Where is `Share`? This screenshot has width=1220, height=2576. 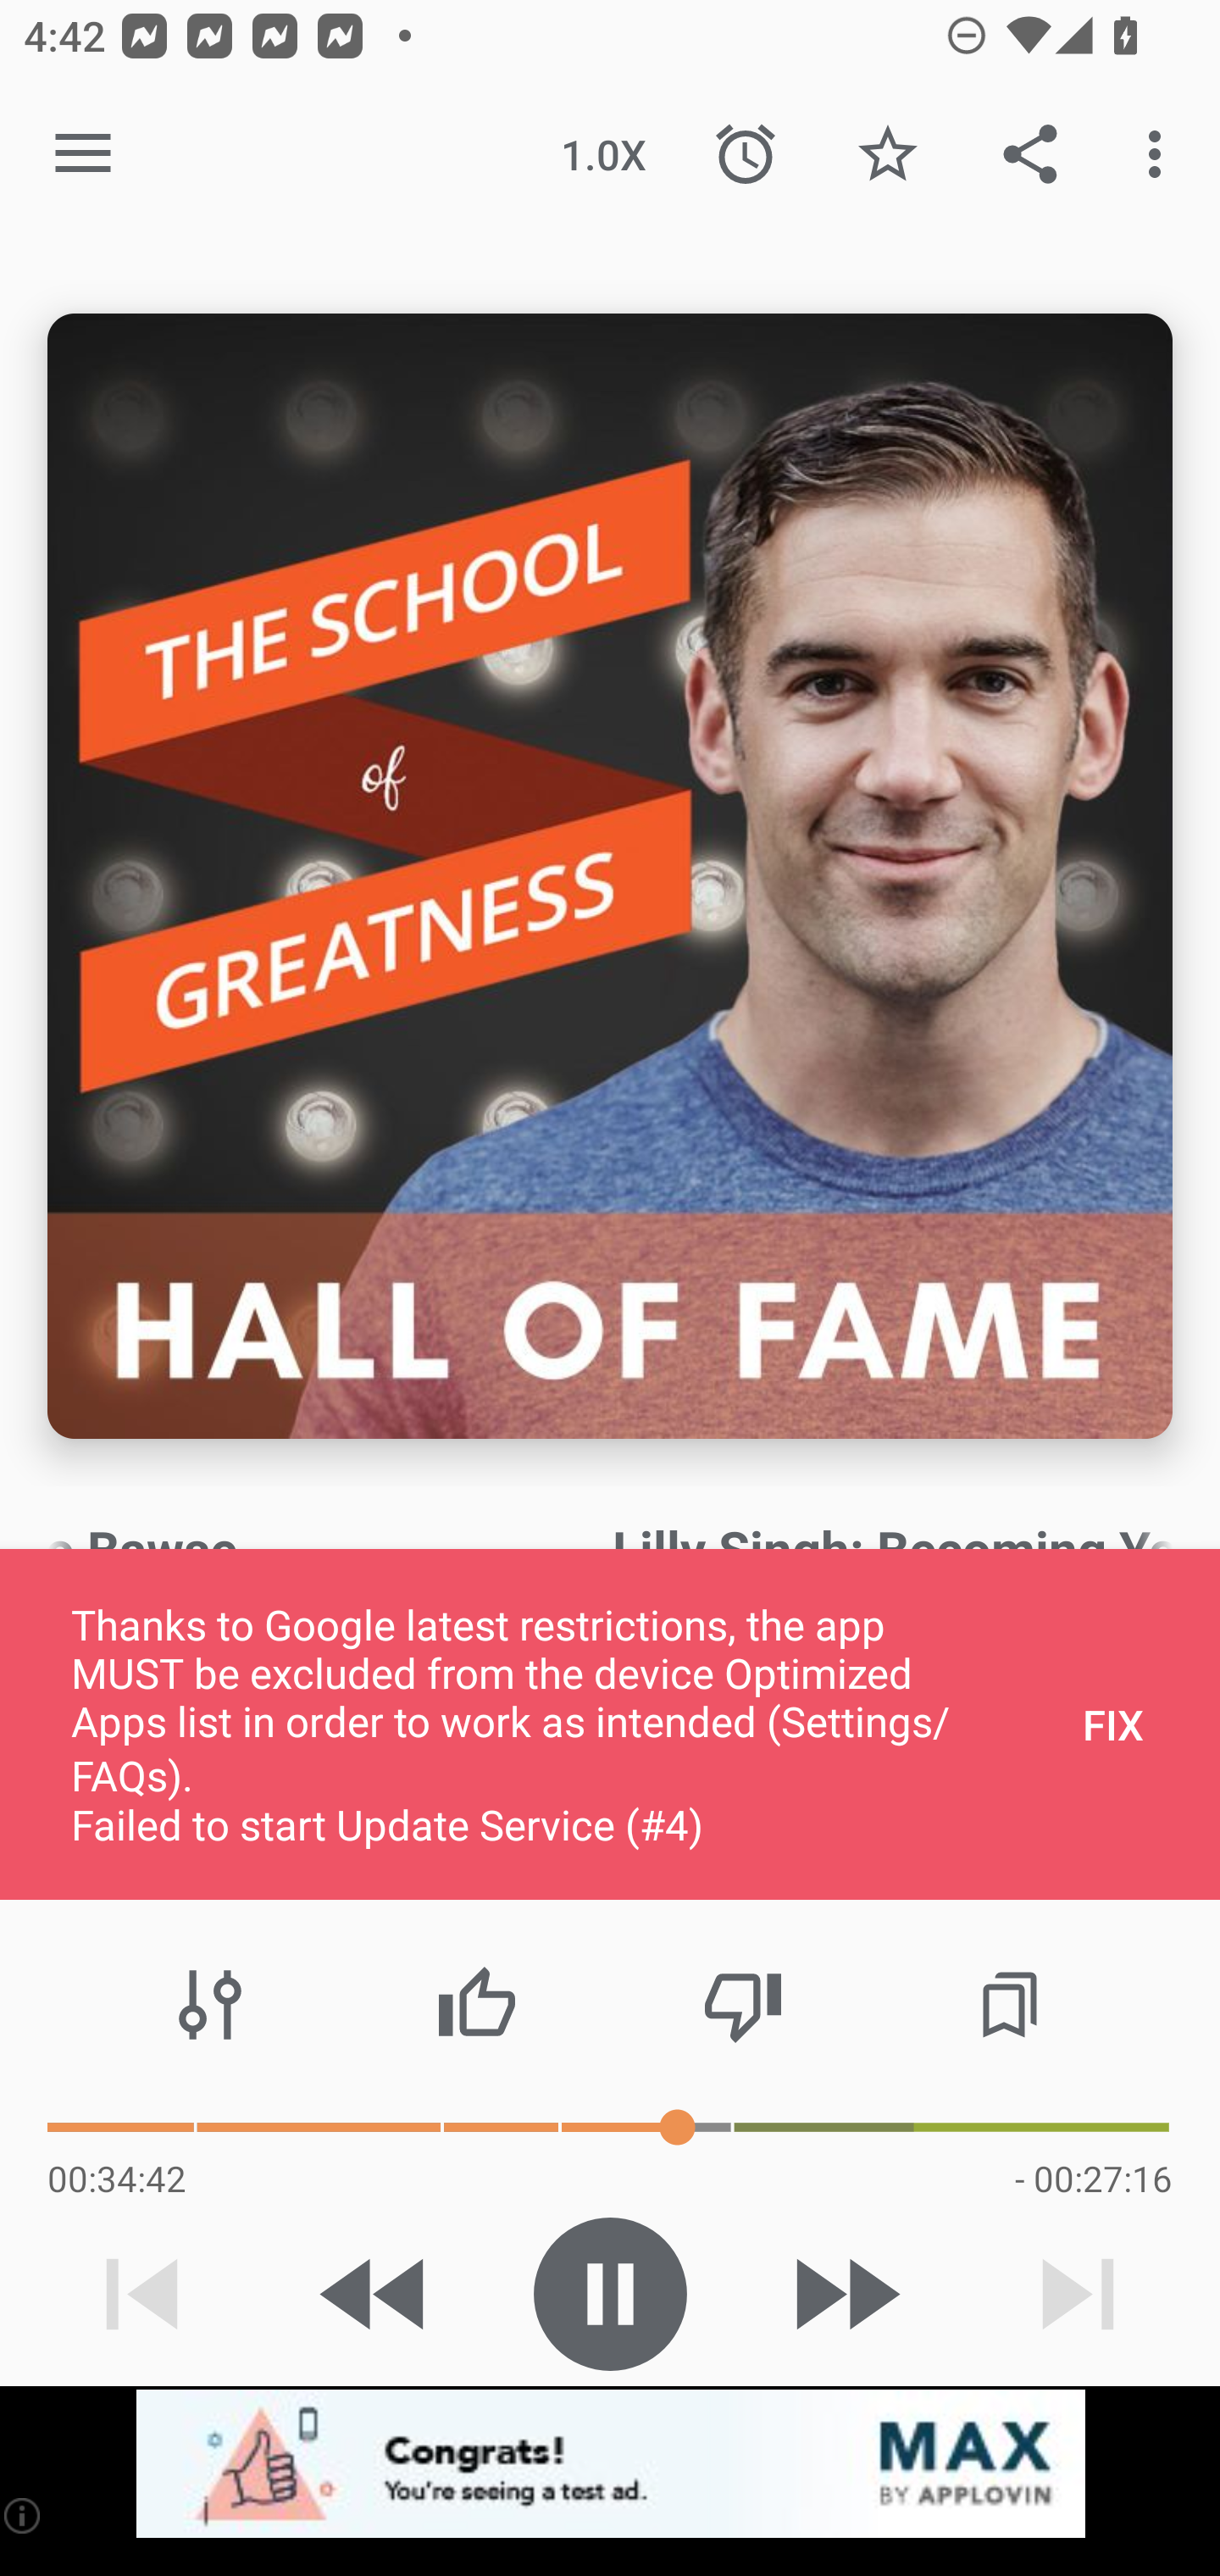
Share is located at coordinates (1030, 154).